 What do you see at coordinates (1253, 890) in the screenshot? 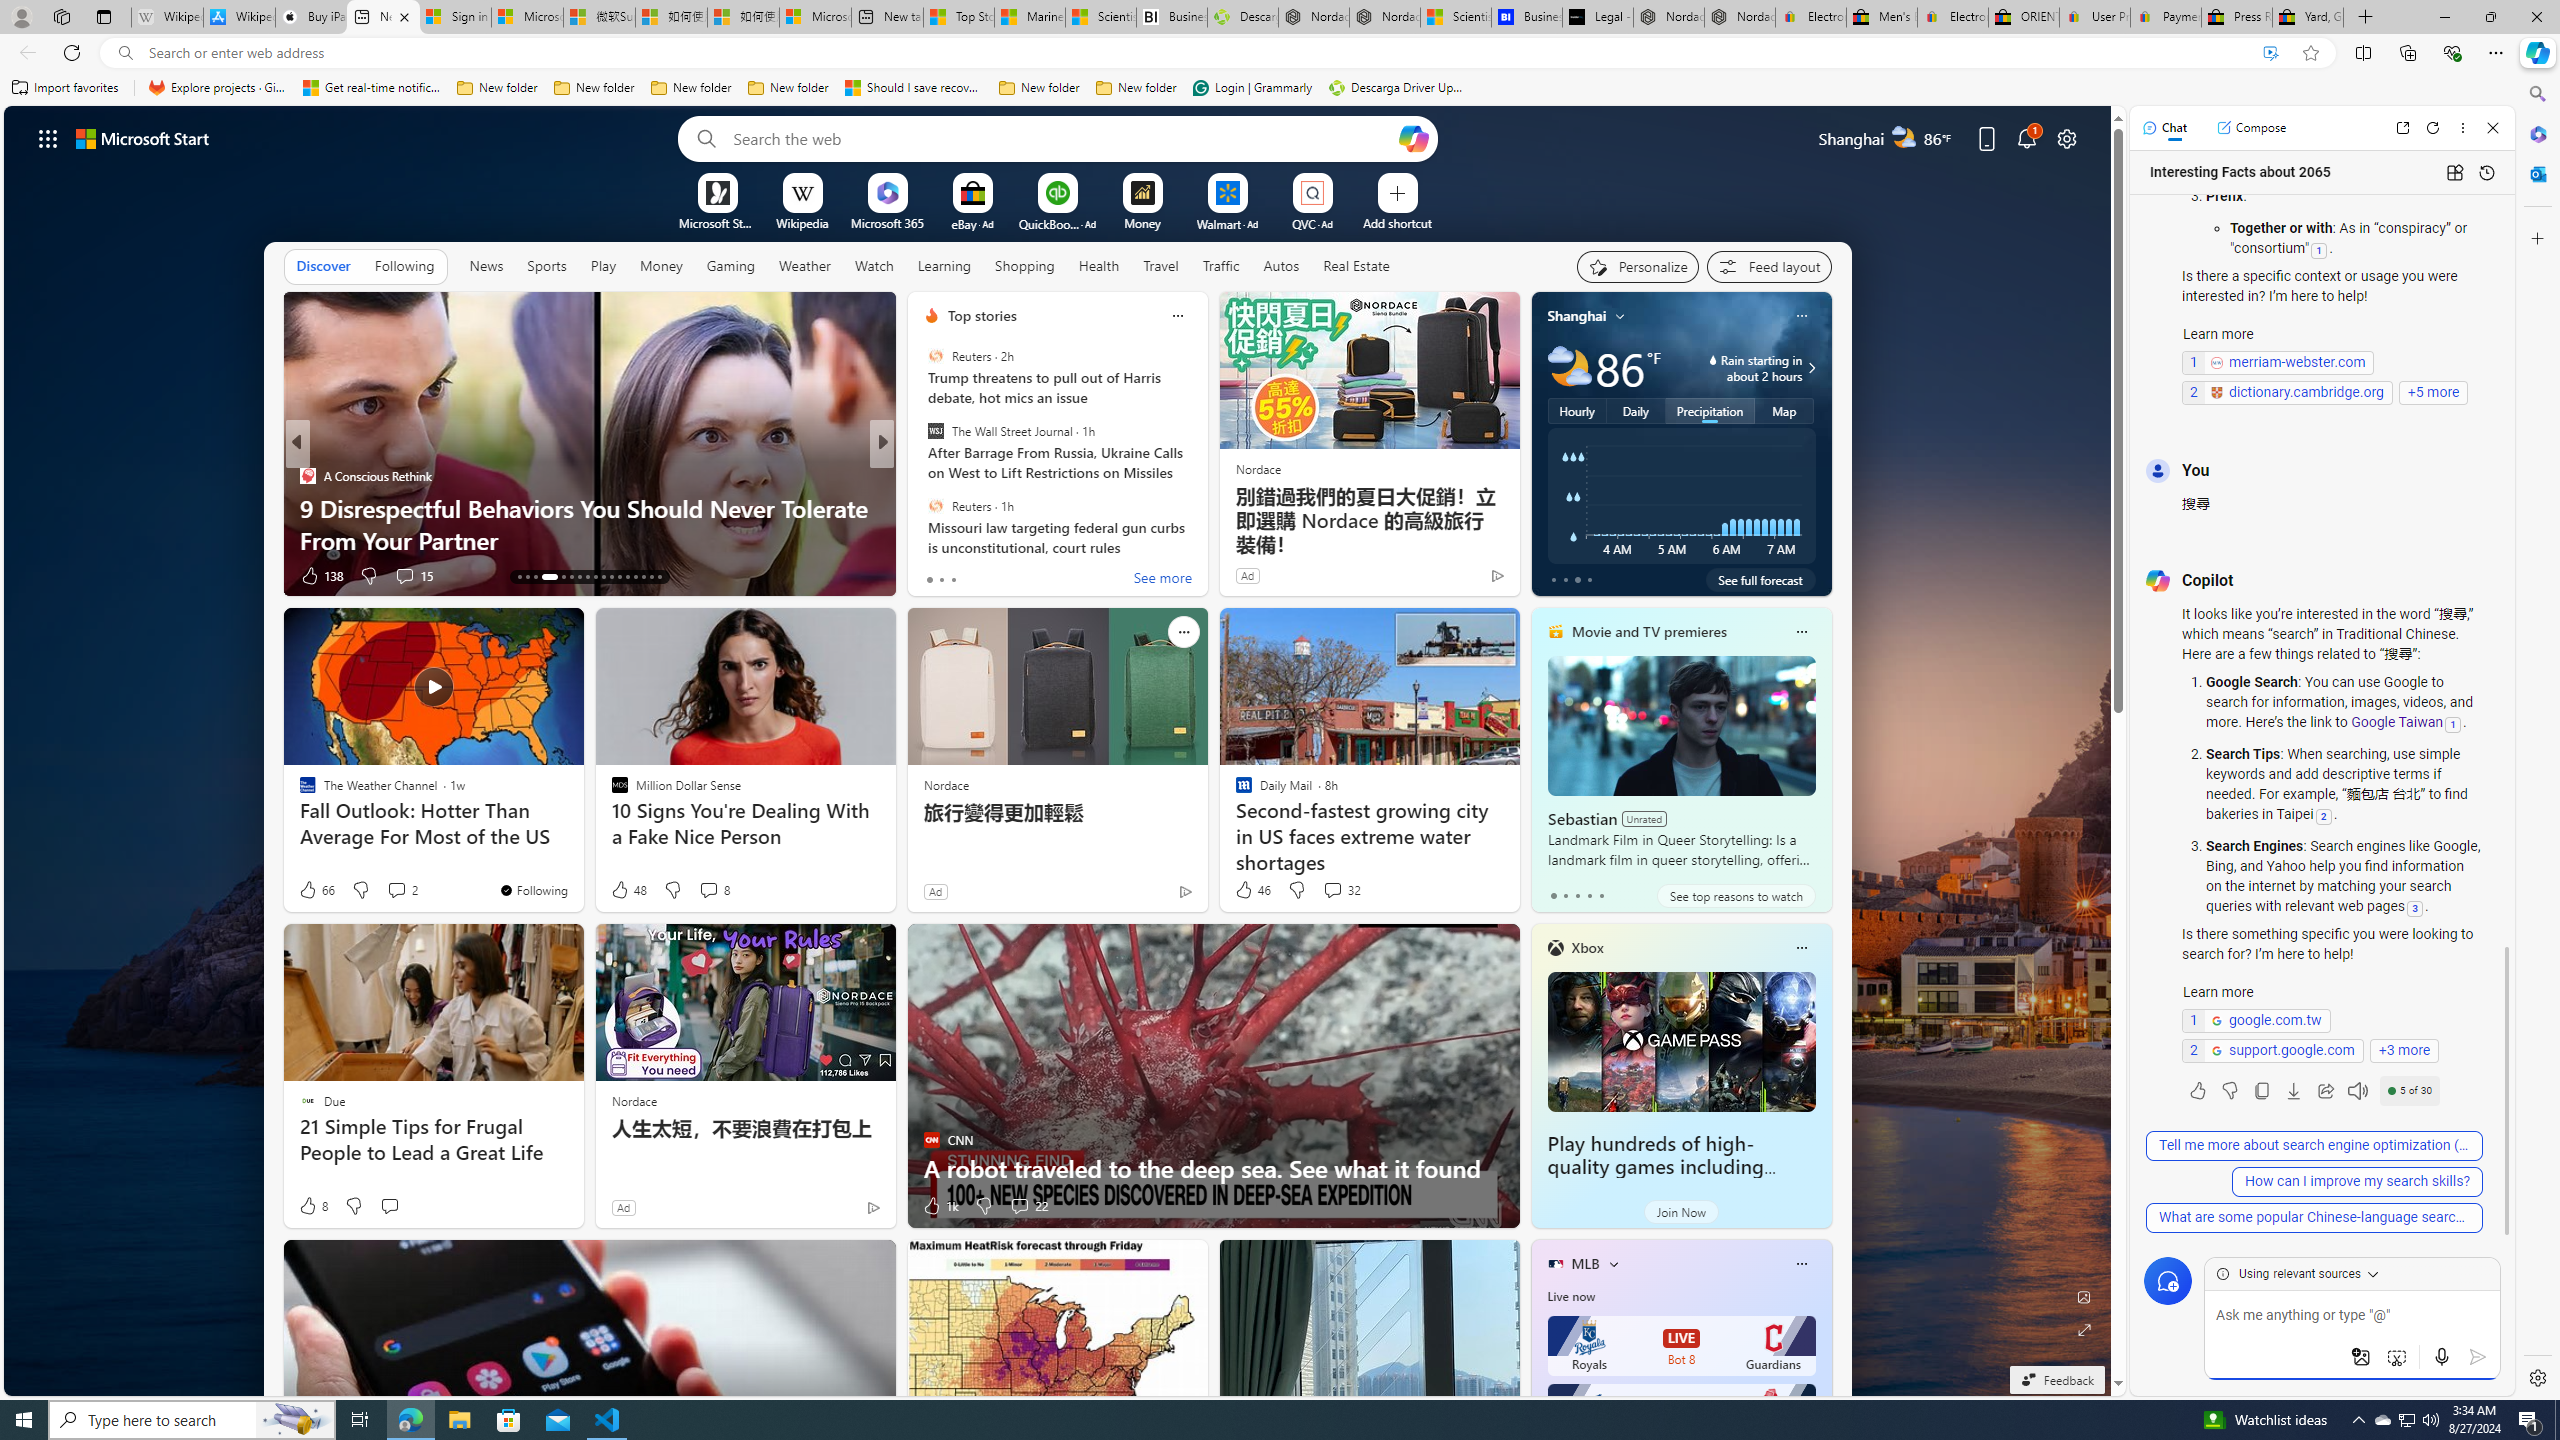
I see `46 Like` at bounding box center [1253, 890].